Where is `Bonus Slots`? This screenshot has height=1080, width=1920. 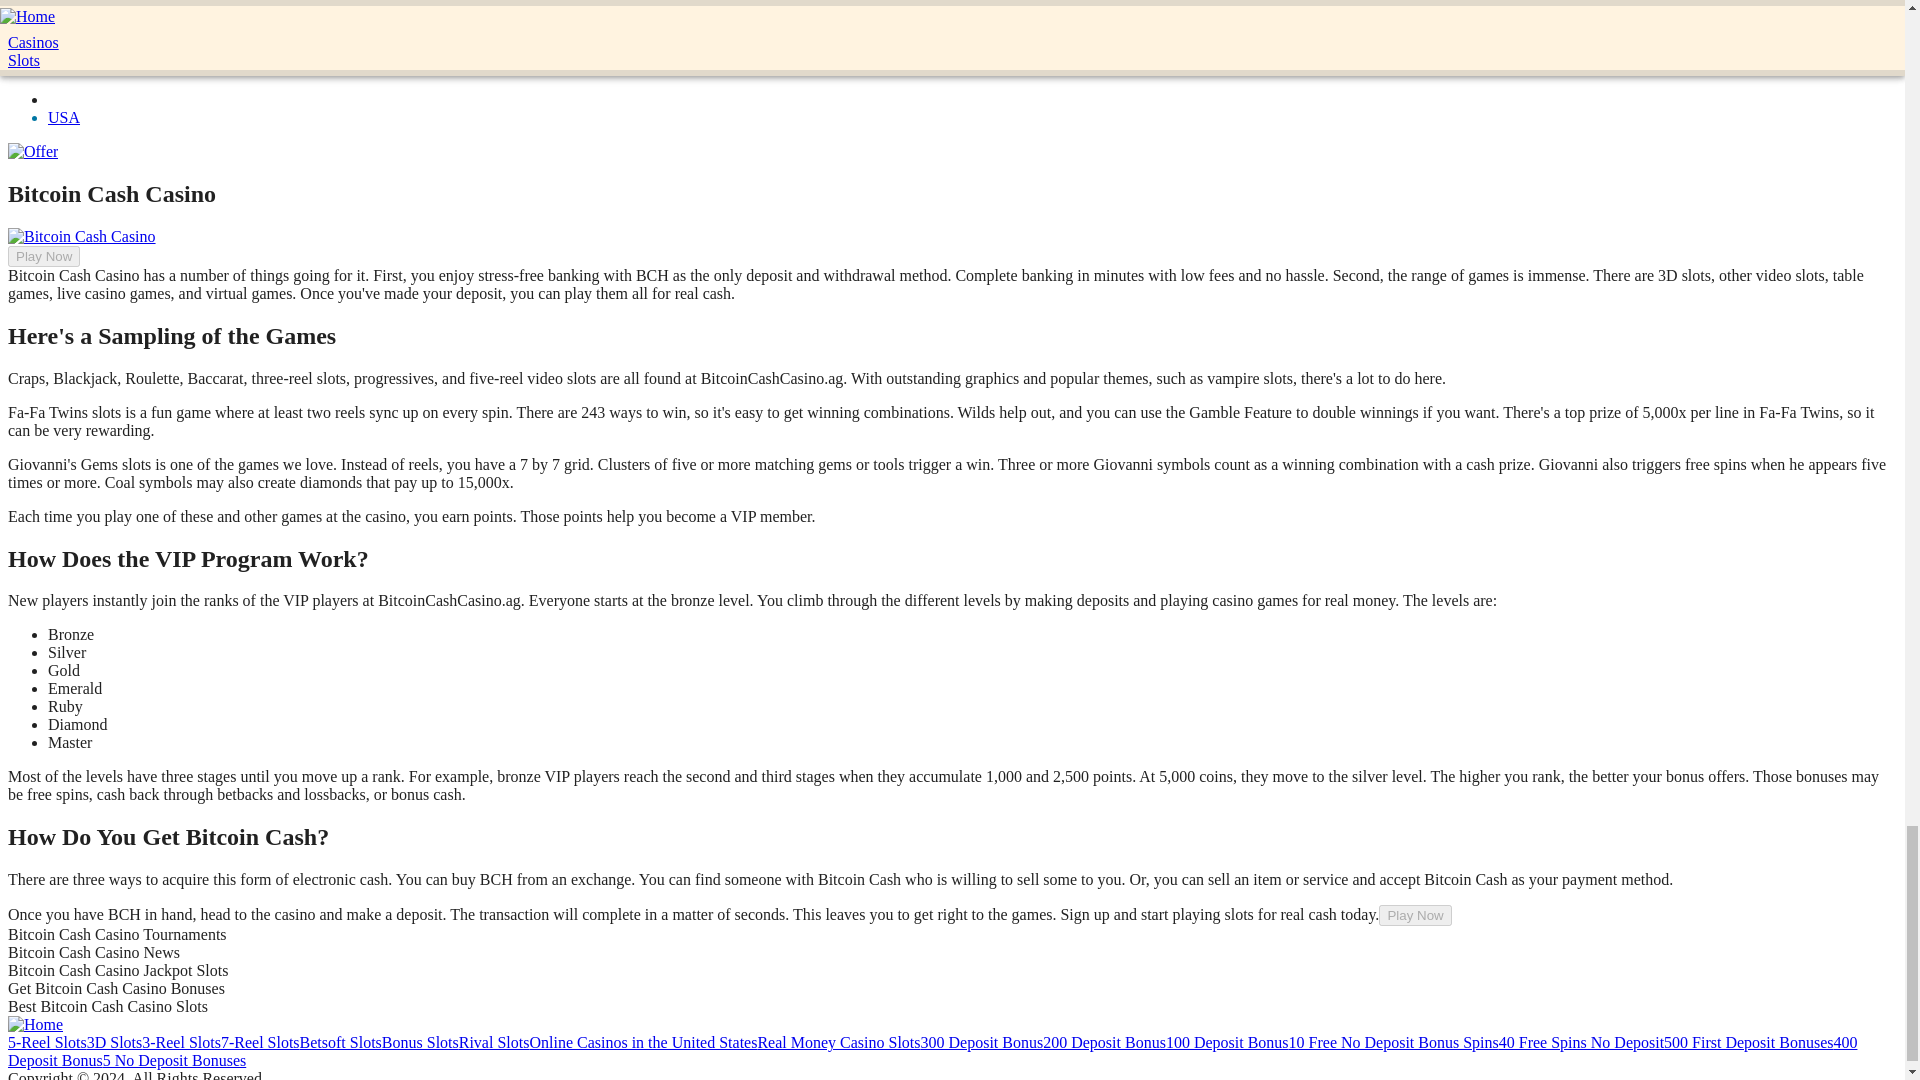 Bonus Slots is located at coordinates (420, 1042).